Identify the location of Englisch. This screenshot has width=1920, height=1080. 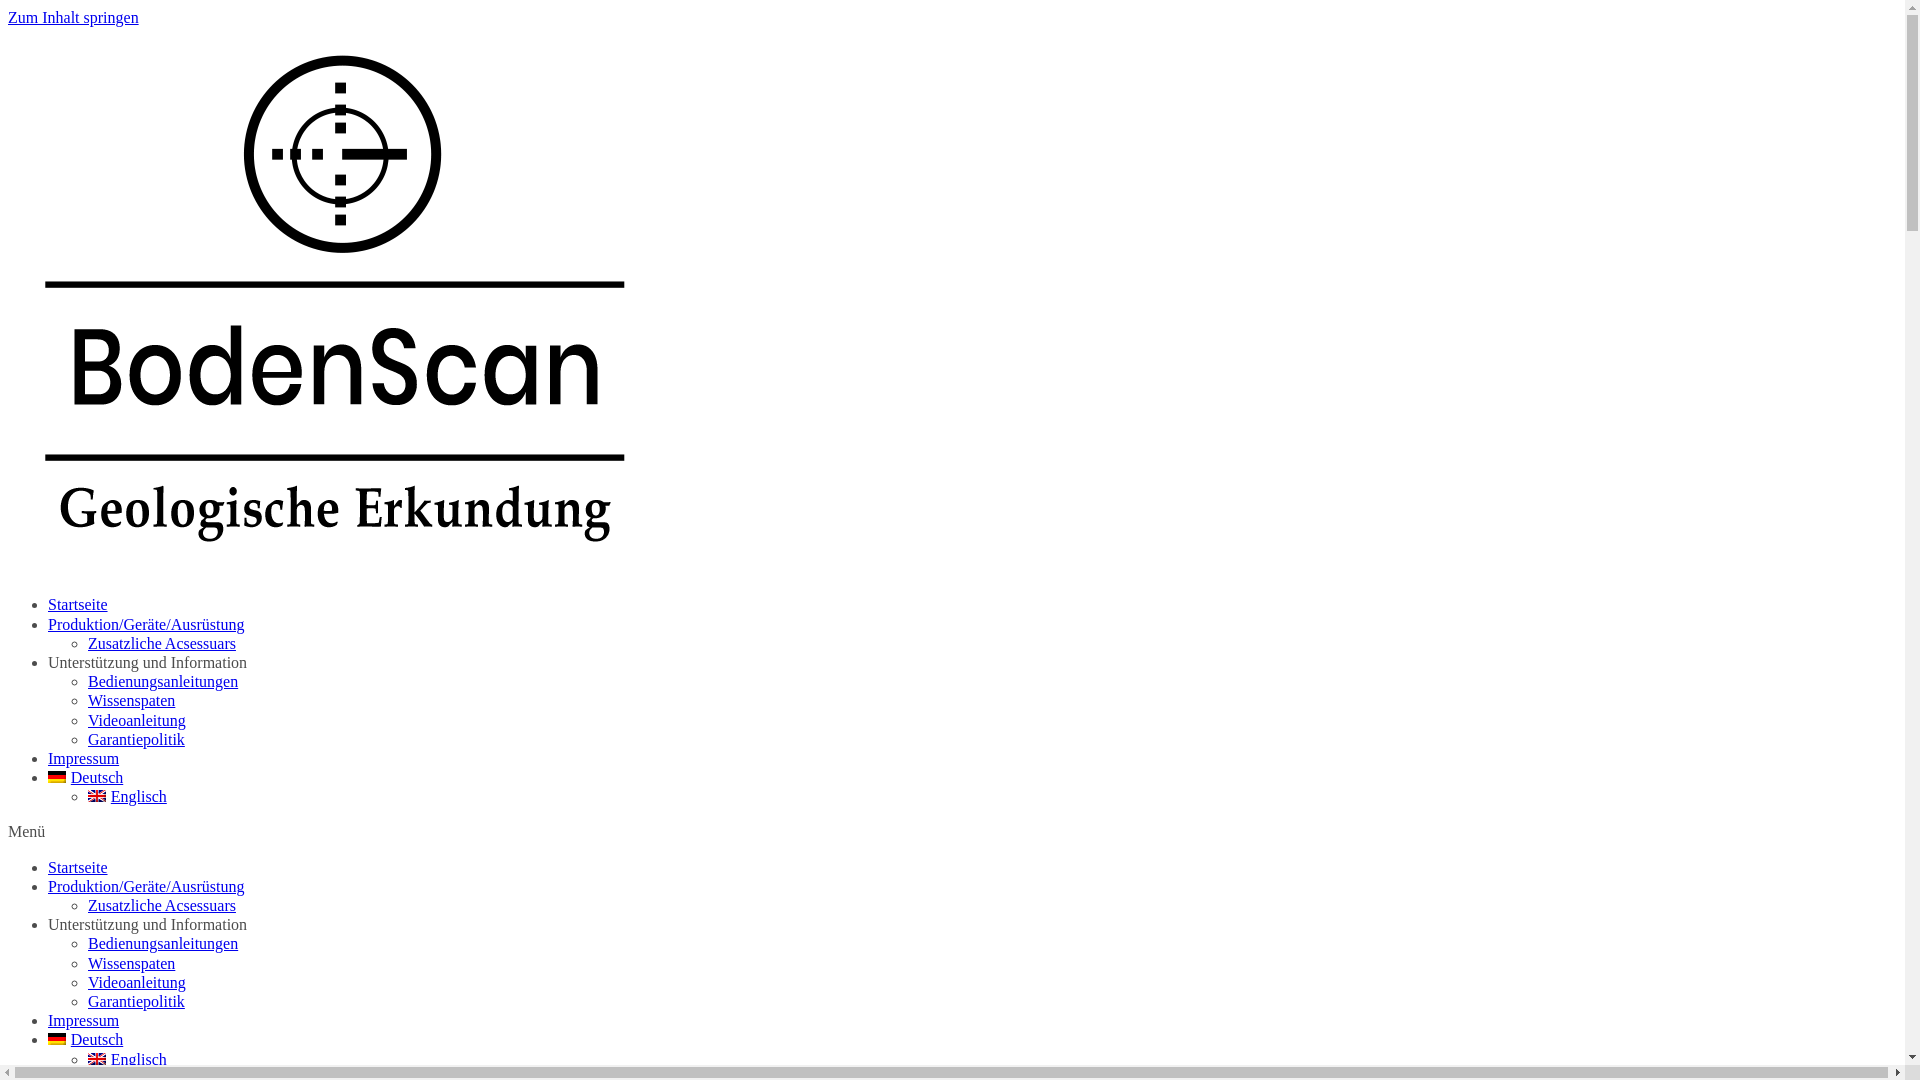
(128, 796).